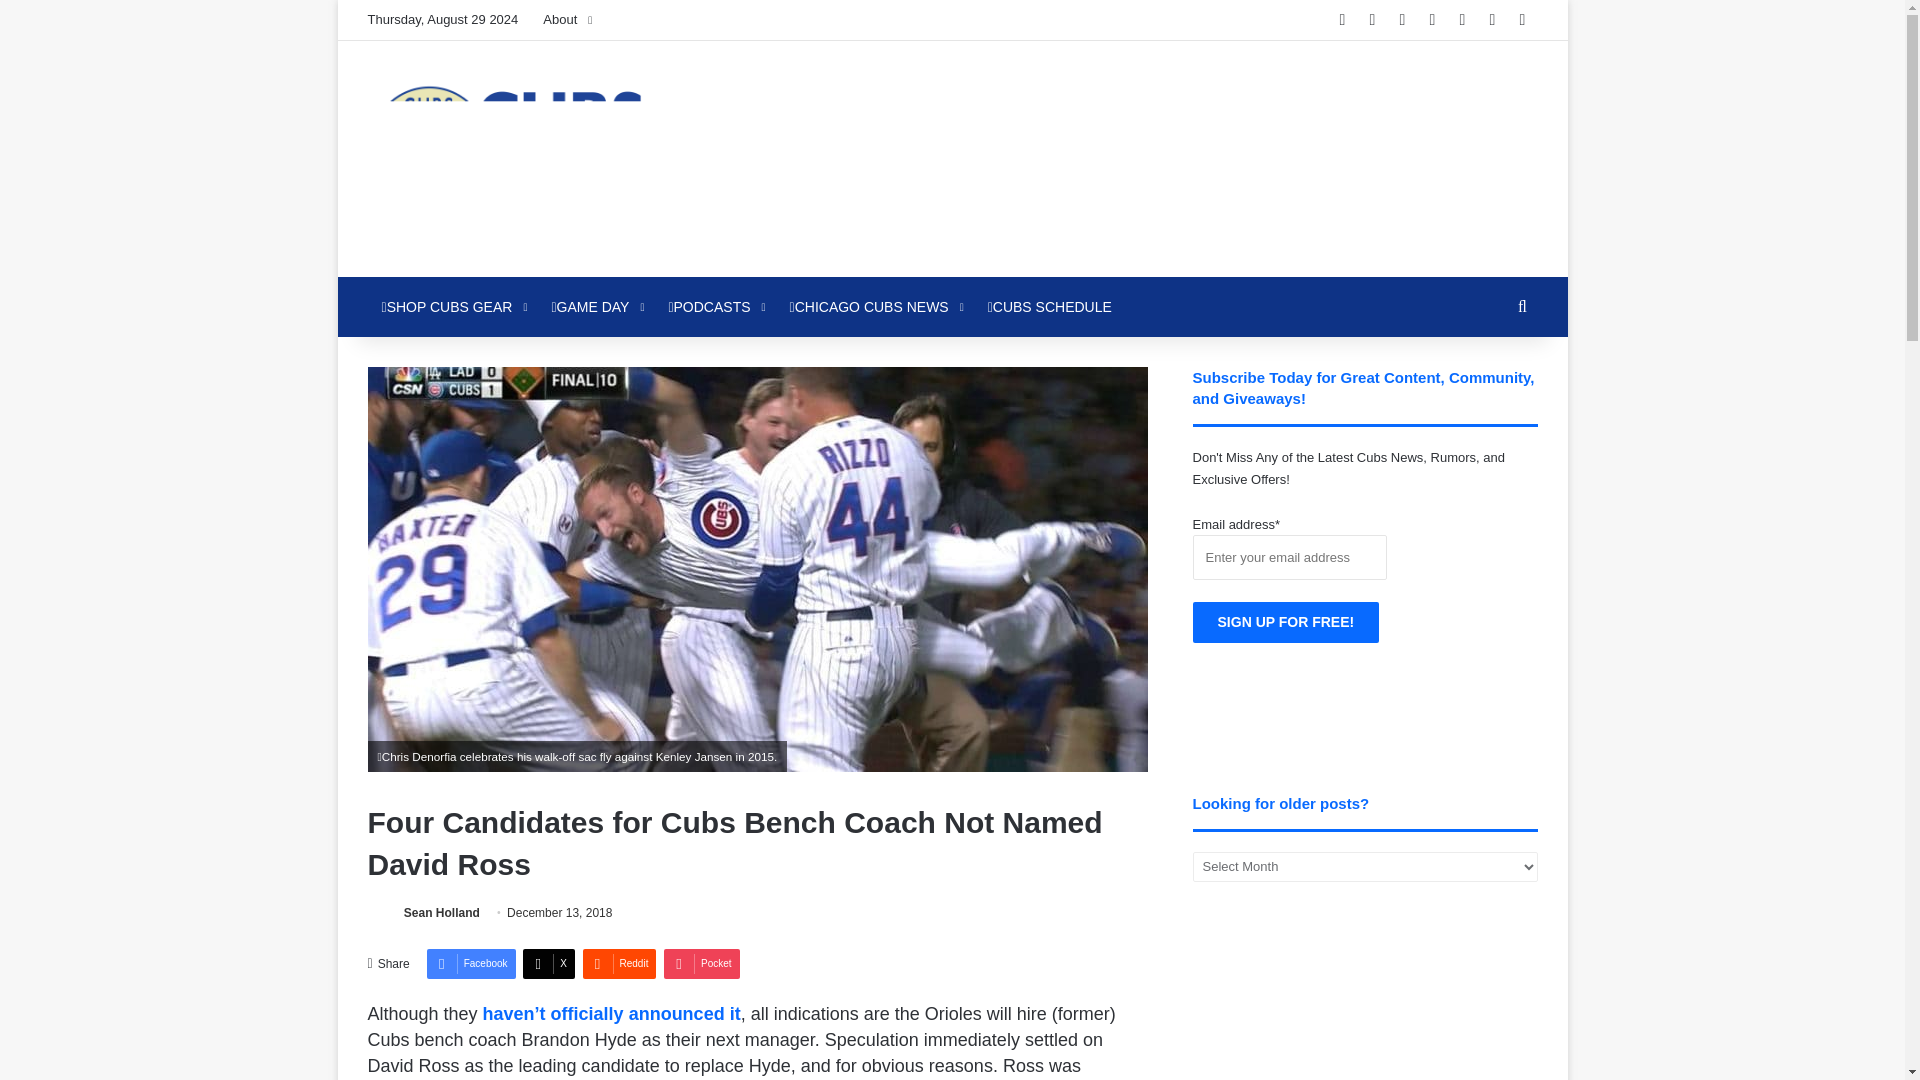 The height and width of the screenshot is (1080, 1920). I want to click on Pocket, so click(702, 964).